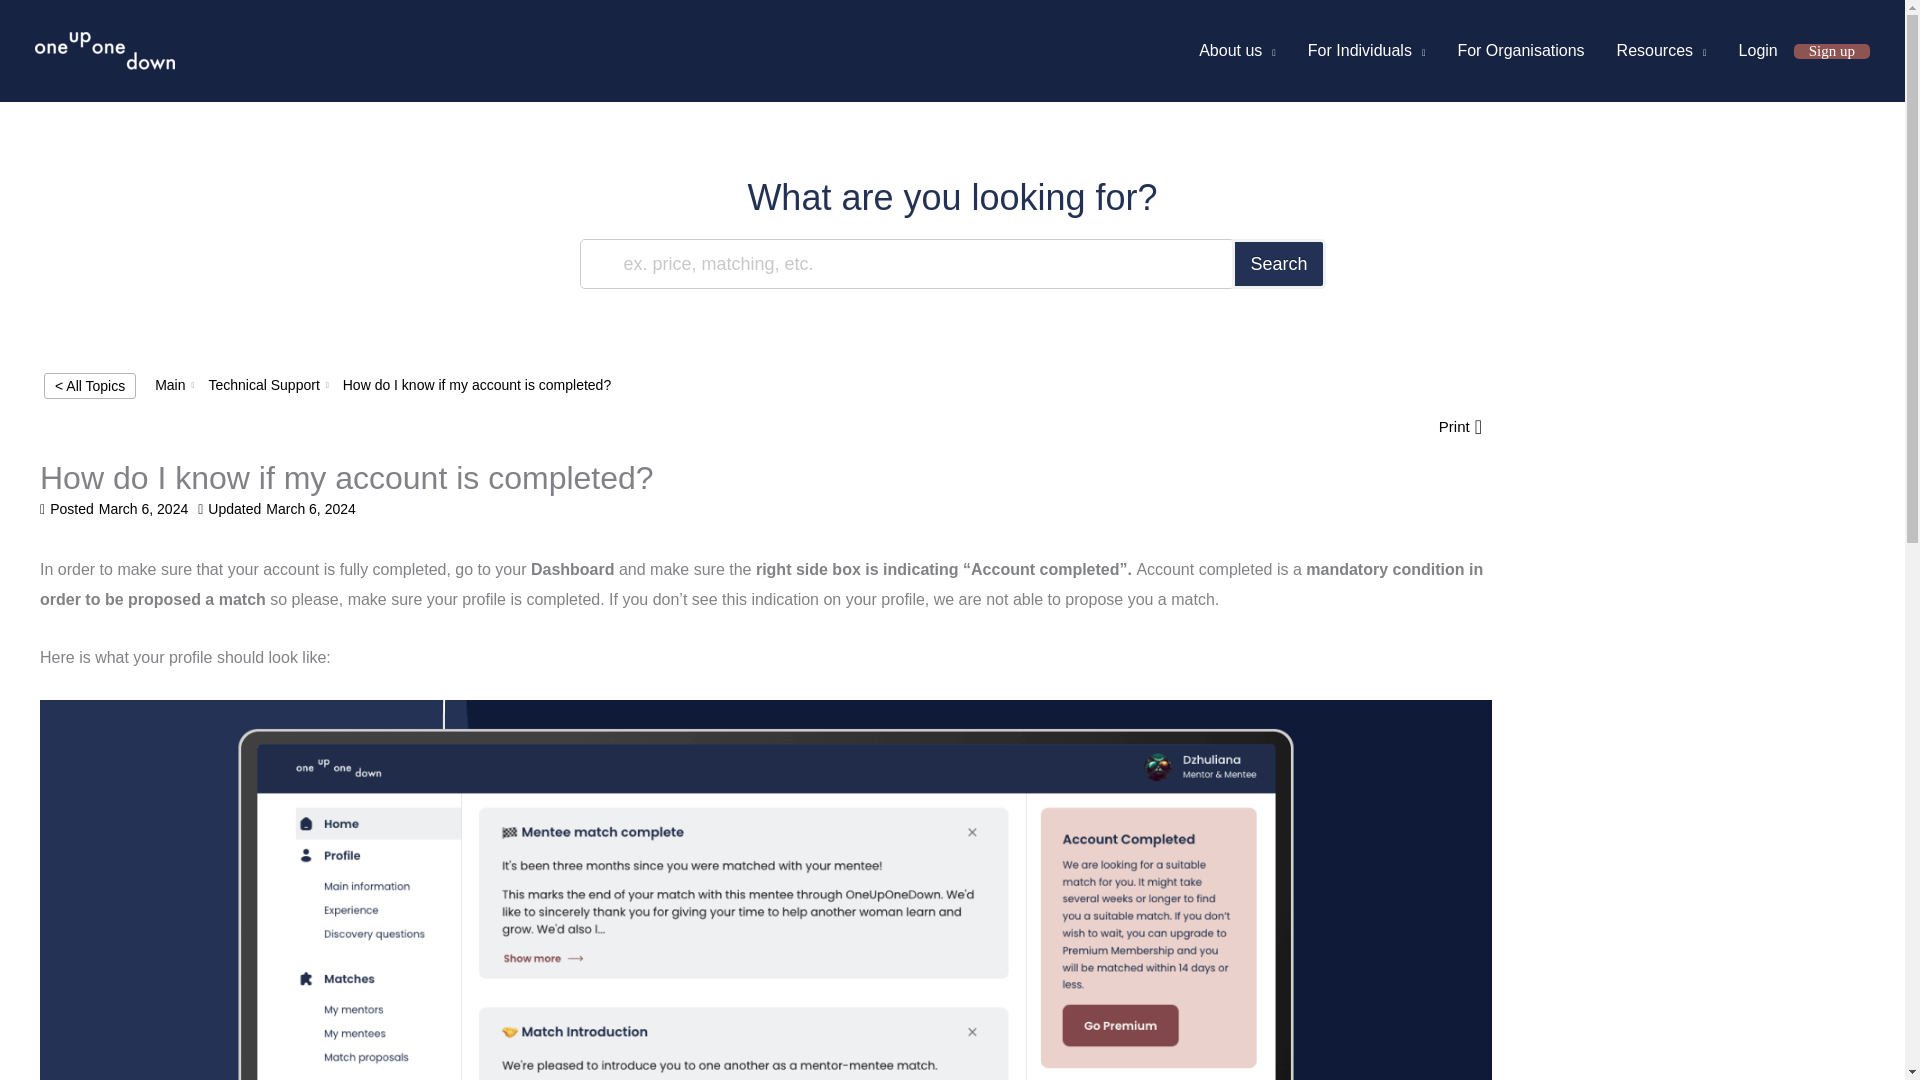 The height and width of the screenshot is (1080, 1920). I want to click on For Organisations, so click(1520, 51).